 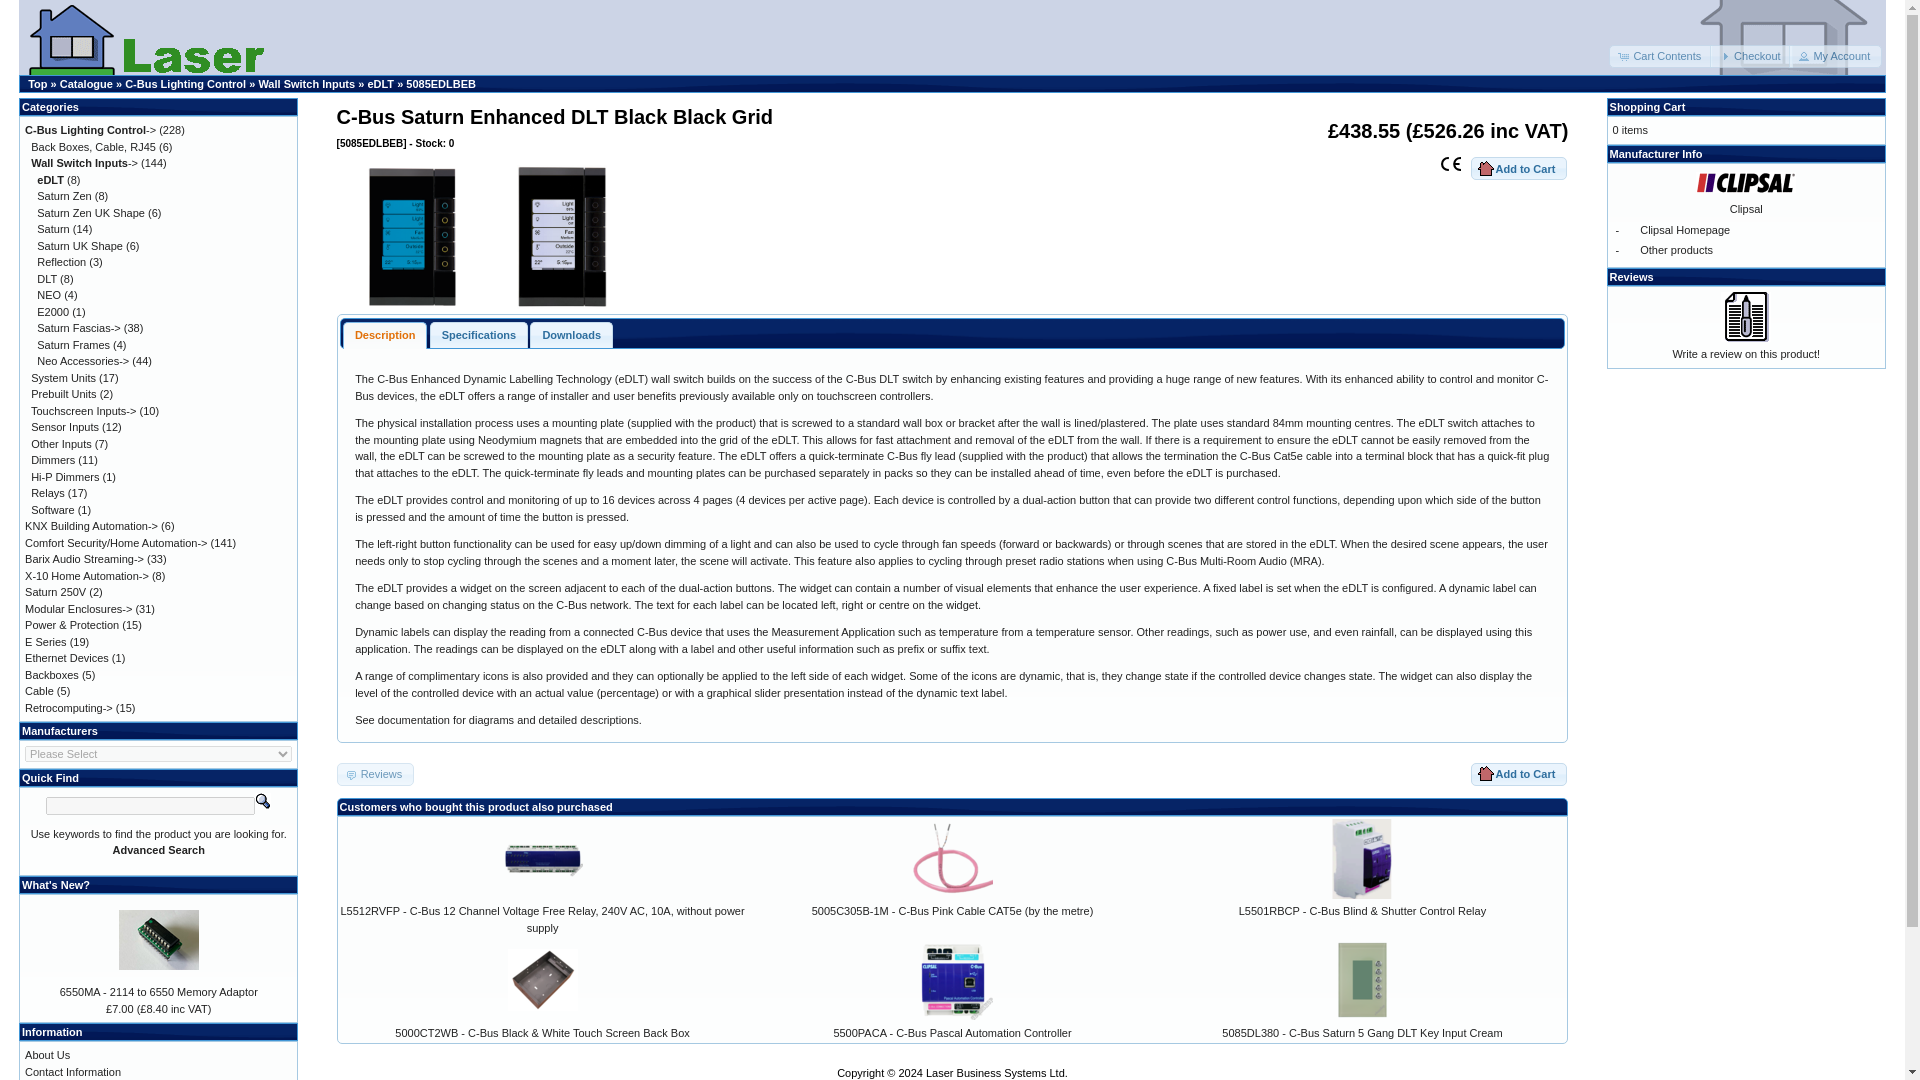 What do you see at coordinates (384, 334) in the screenshot?
I see `Description` at bounding box center [384, 334].